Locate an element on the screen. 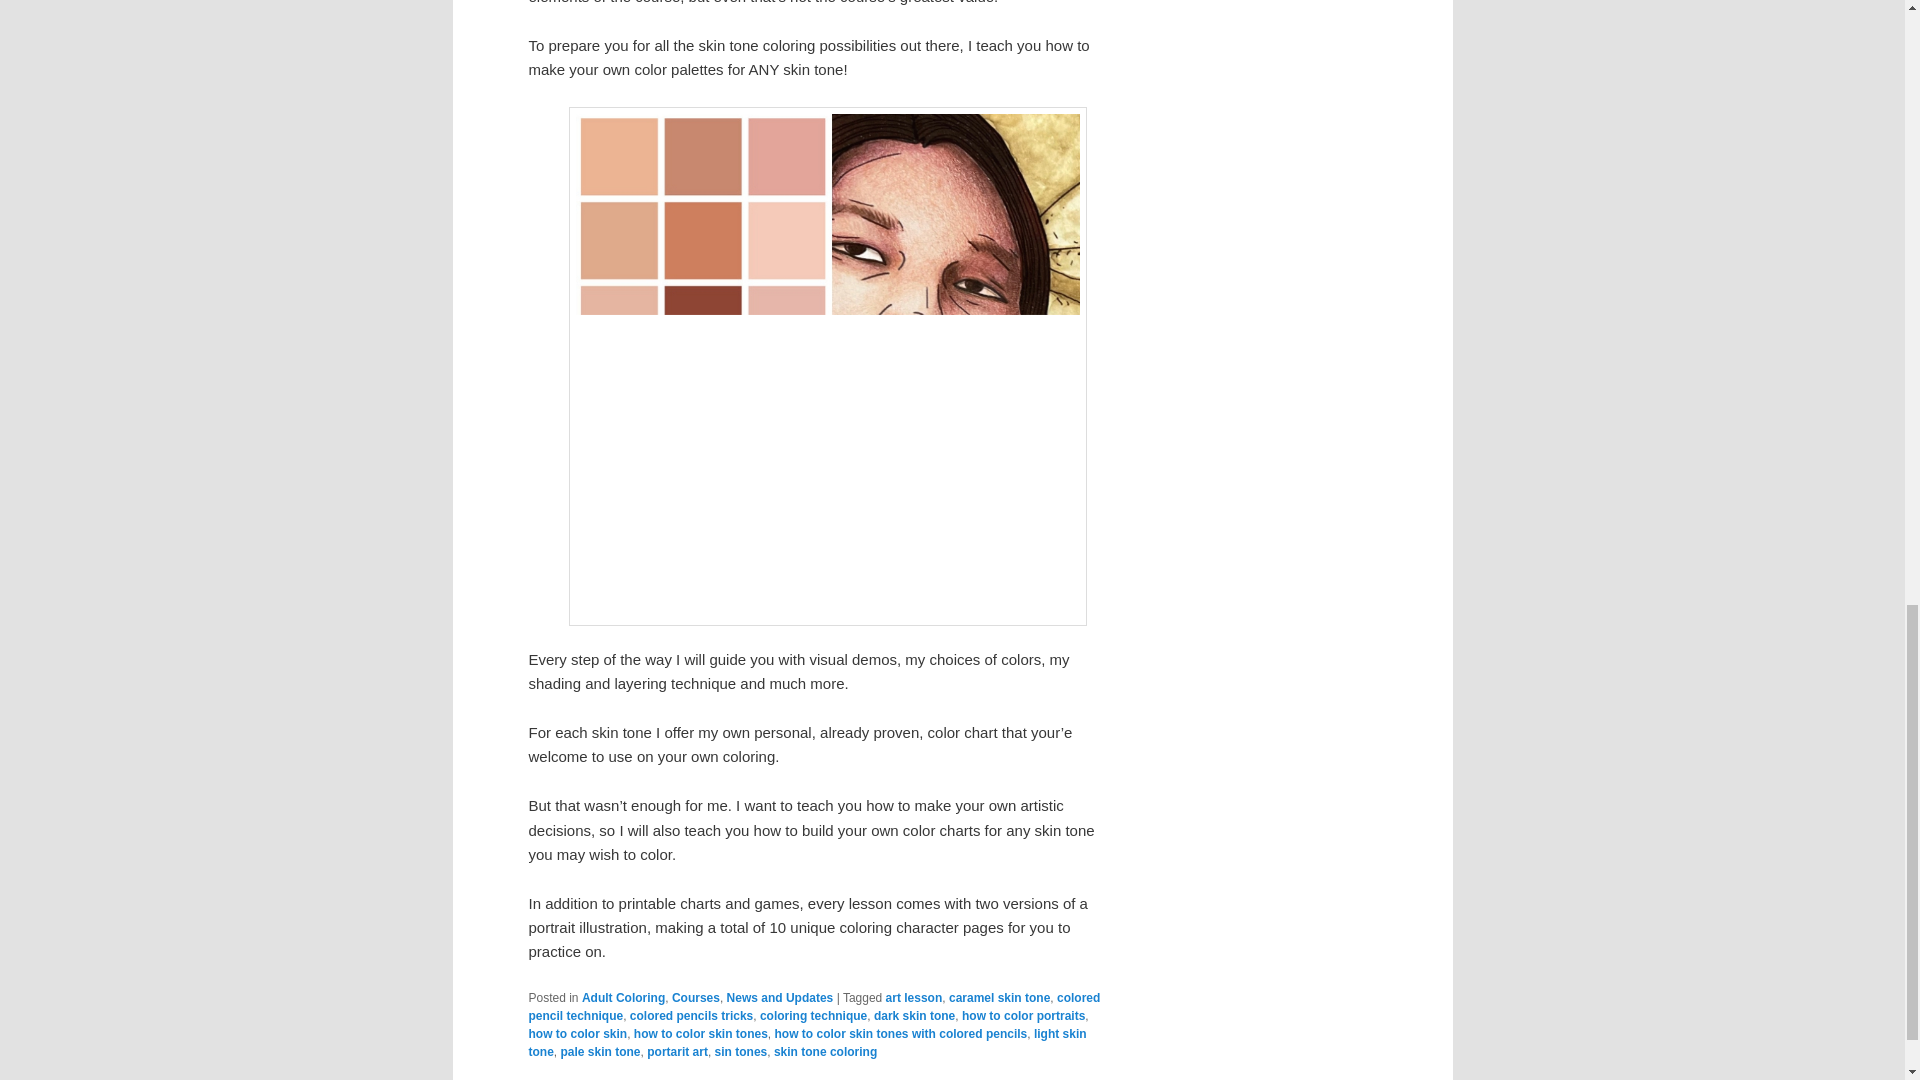  portarit art is located at coordinates (678, 1052).